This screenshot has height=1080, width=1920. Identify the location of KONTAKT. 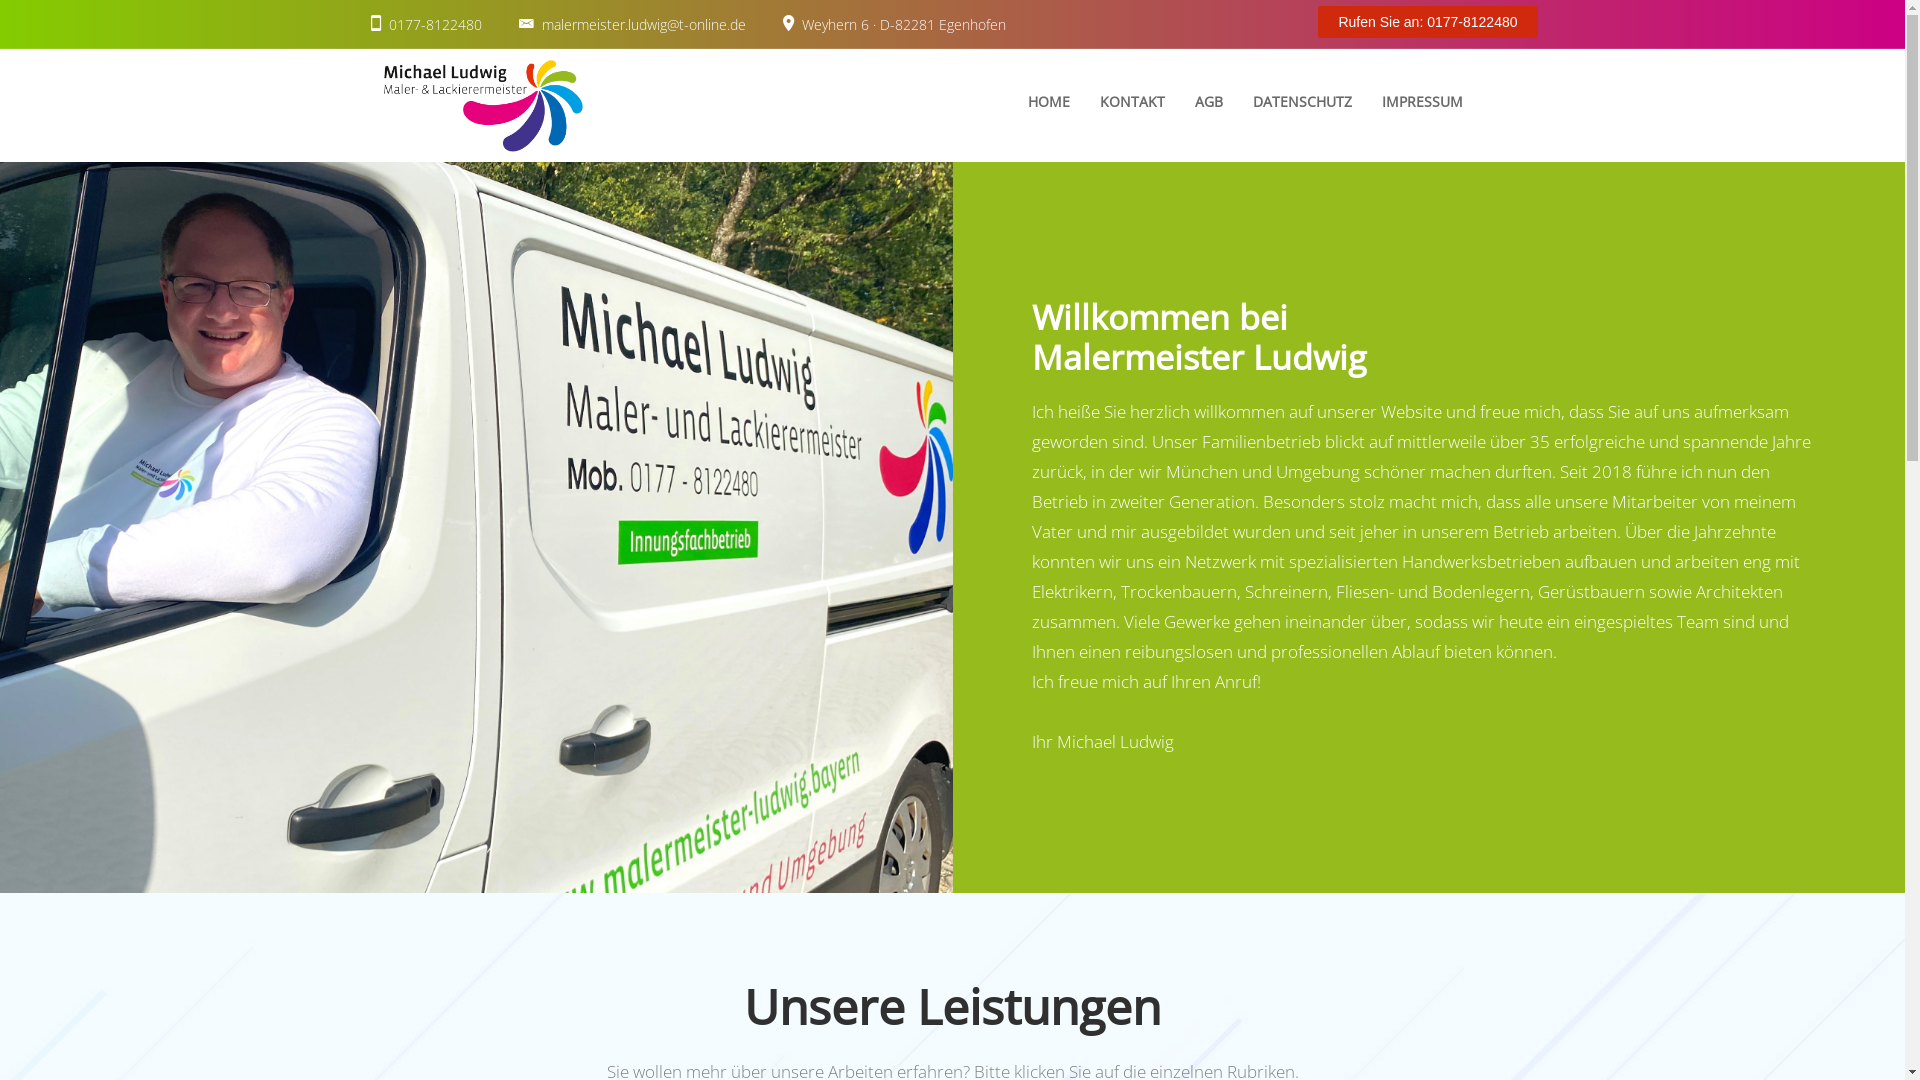
(1132, 102).